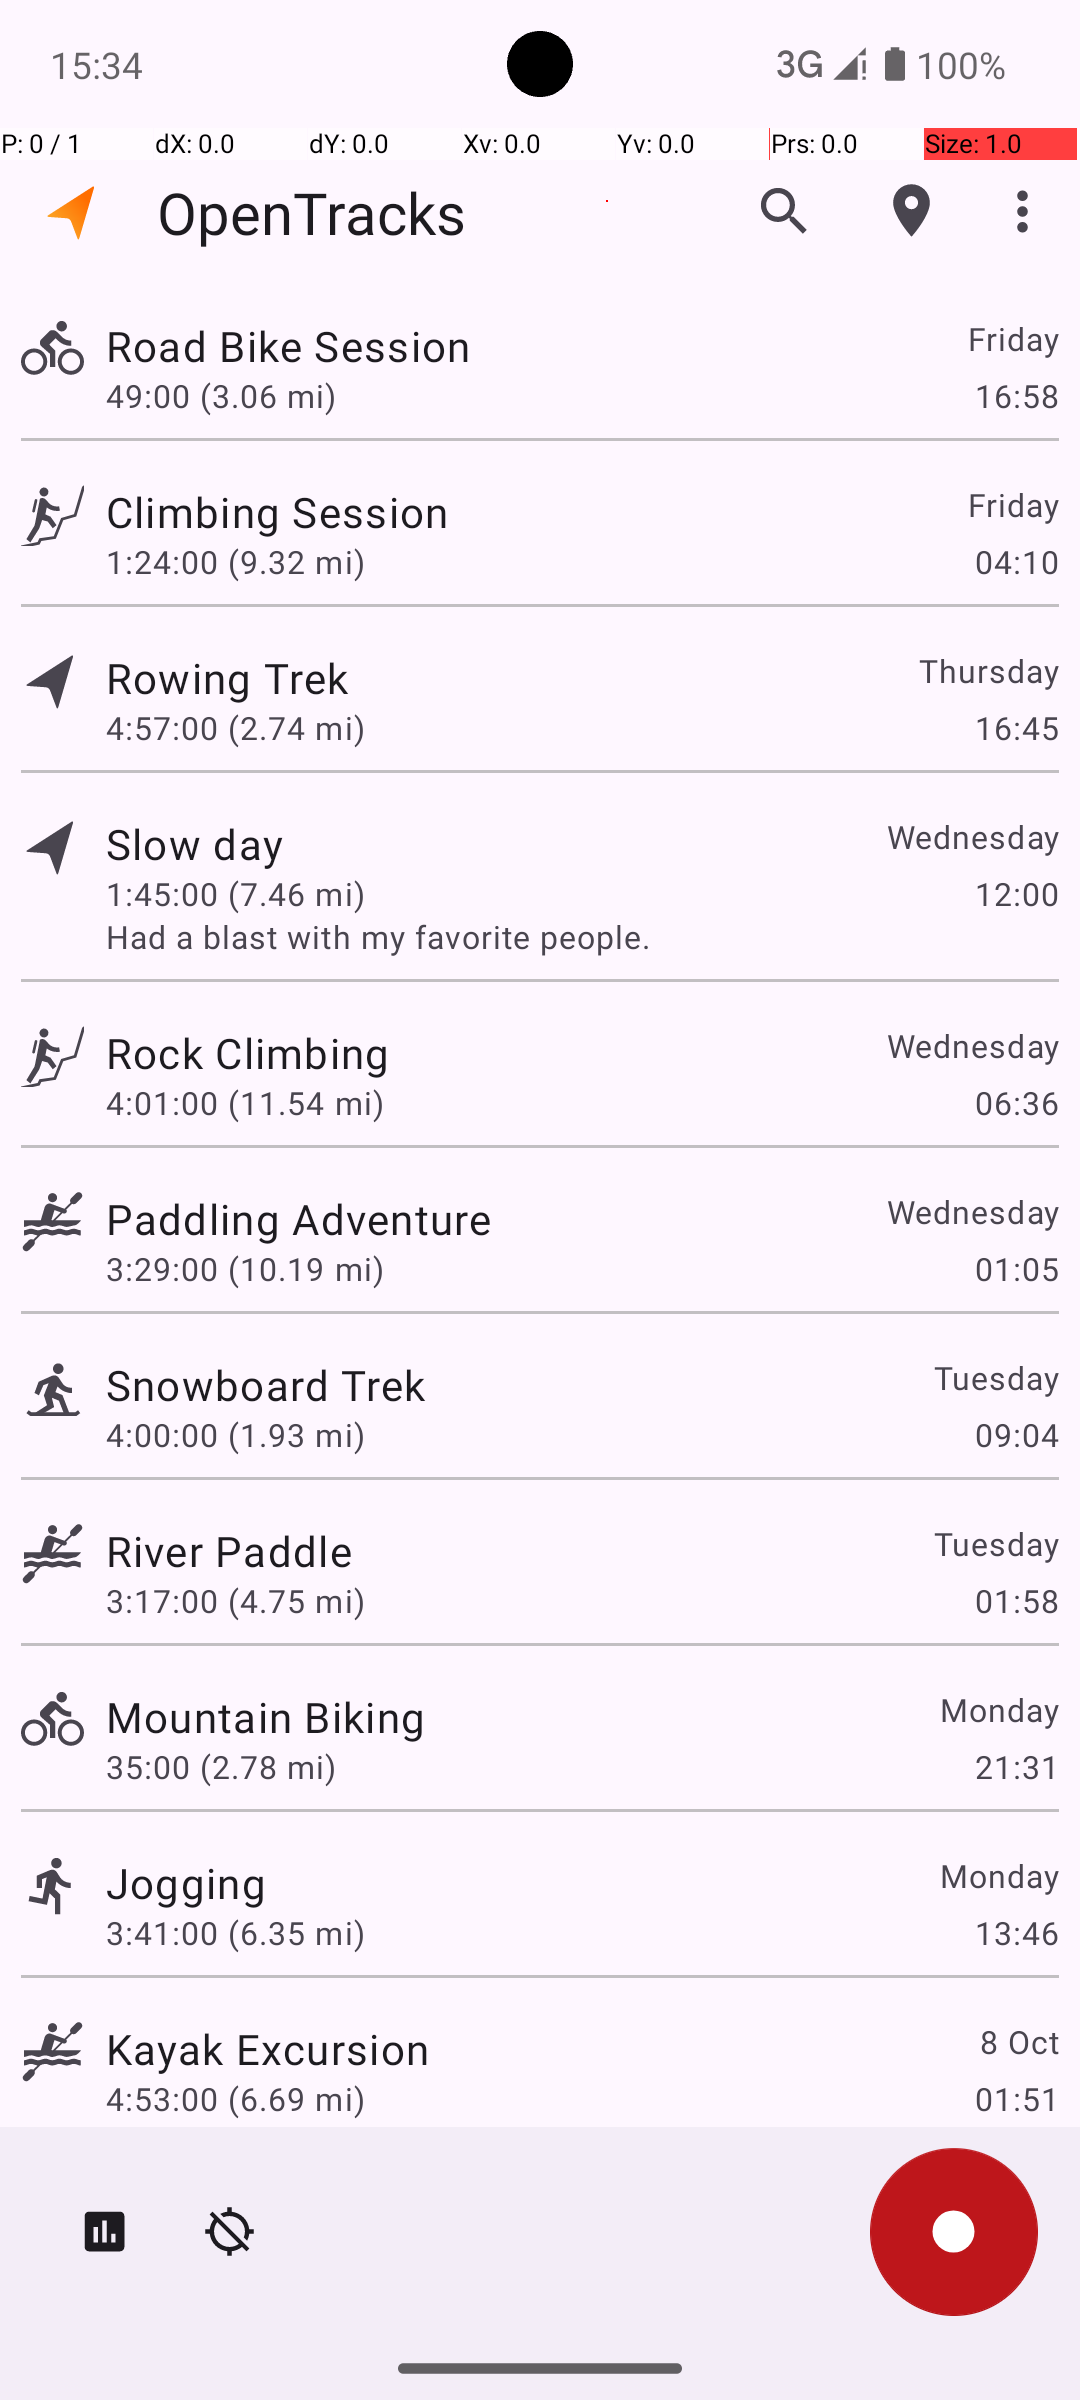 Image resolution: width=1080 pixels, height=2400 pixels. Describe the element at coordinates (229, 1550) in the screenshot. I see `River Paddle` at that location.